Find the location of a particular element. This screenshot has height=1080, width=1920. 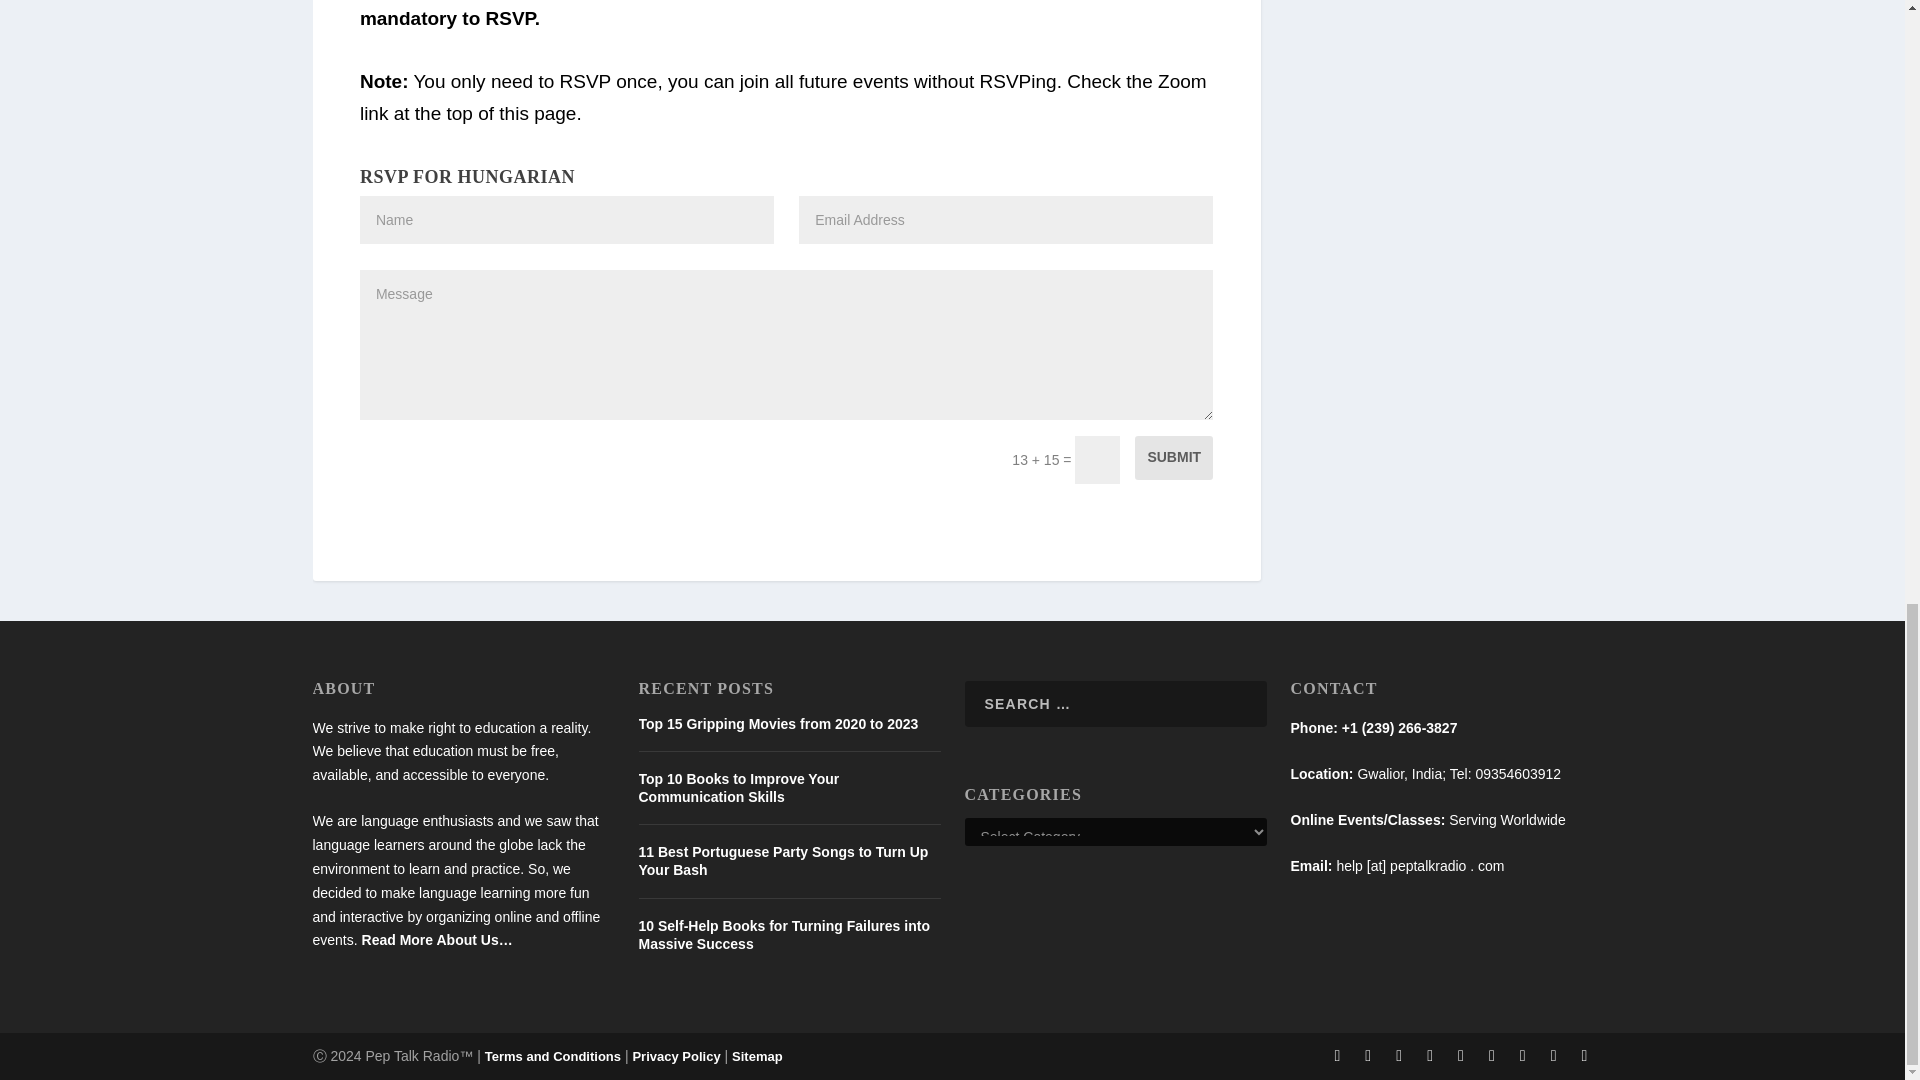

Name is located at coordinates (566, 220).